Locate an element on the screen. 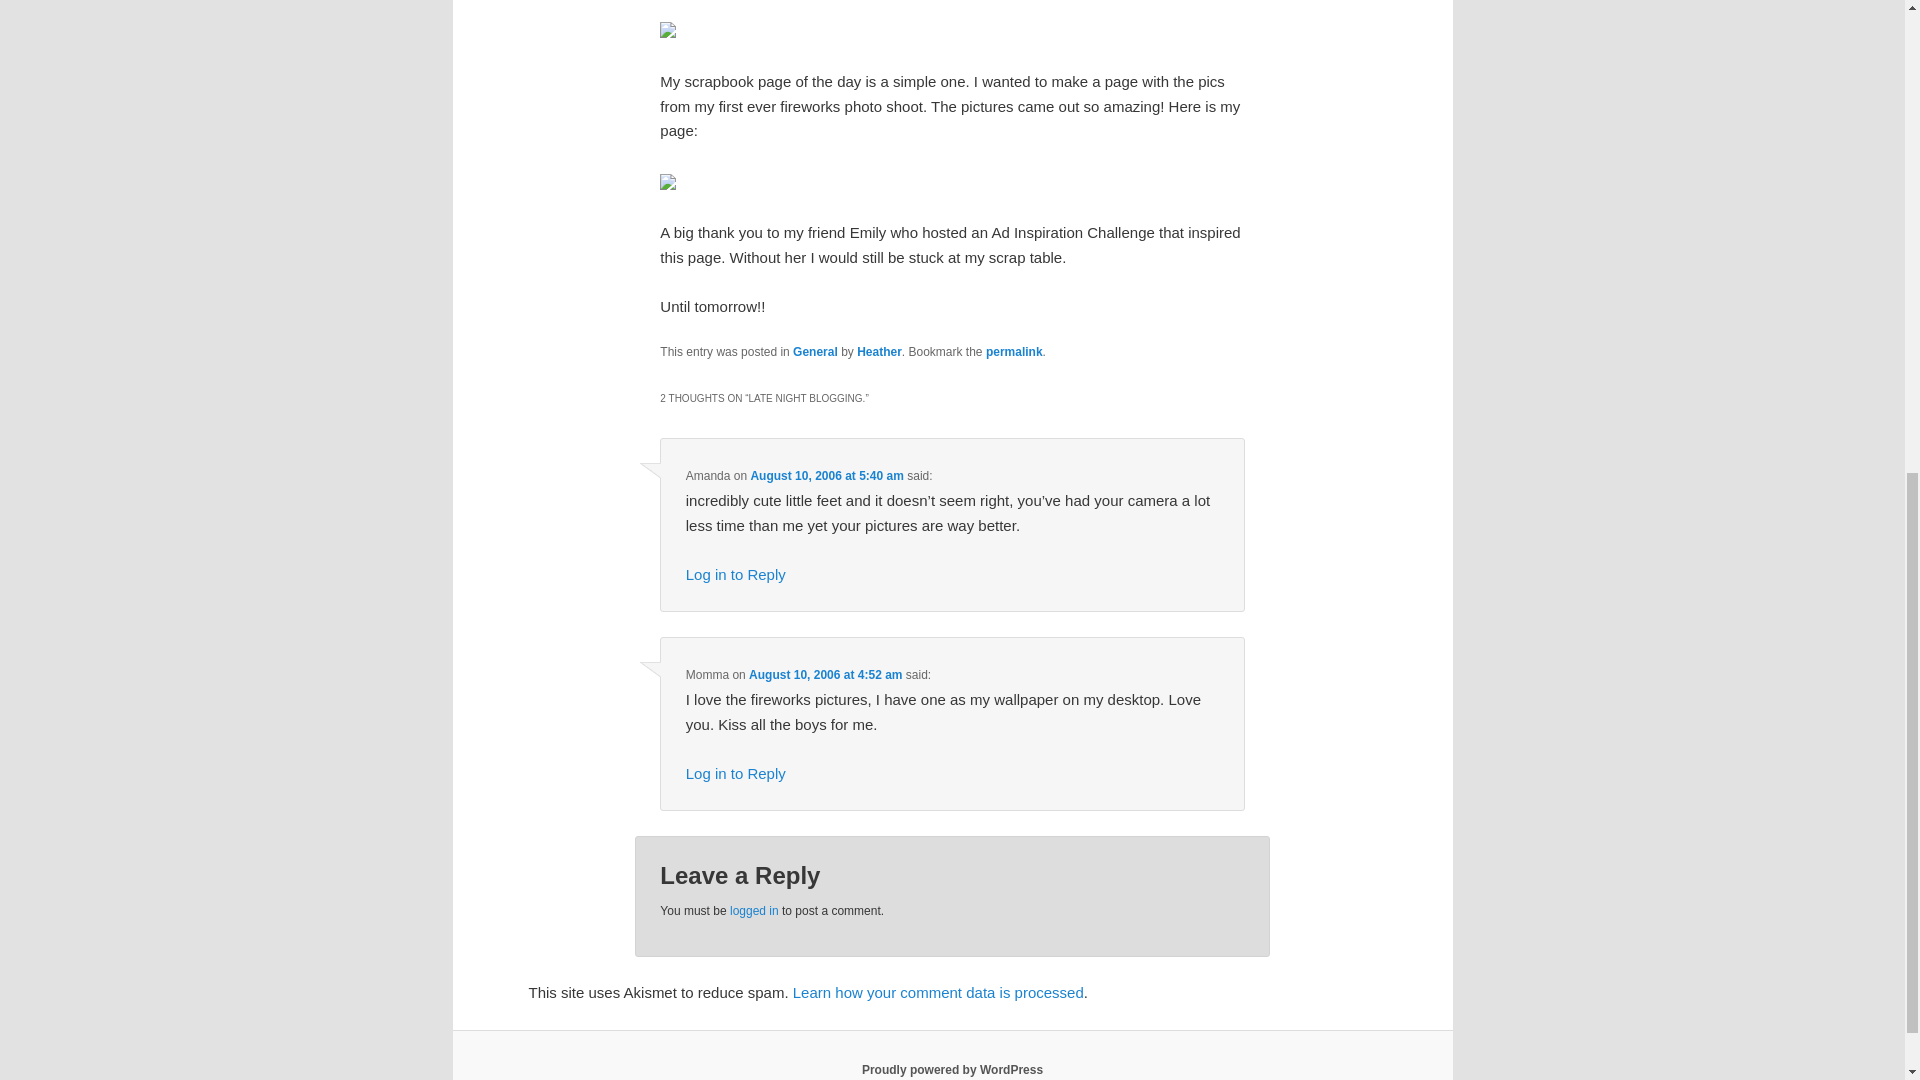 This screenshot has height=1080, width=1920. permalink is located at coordinates (1014, 351).